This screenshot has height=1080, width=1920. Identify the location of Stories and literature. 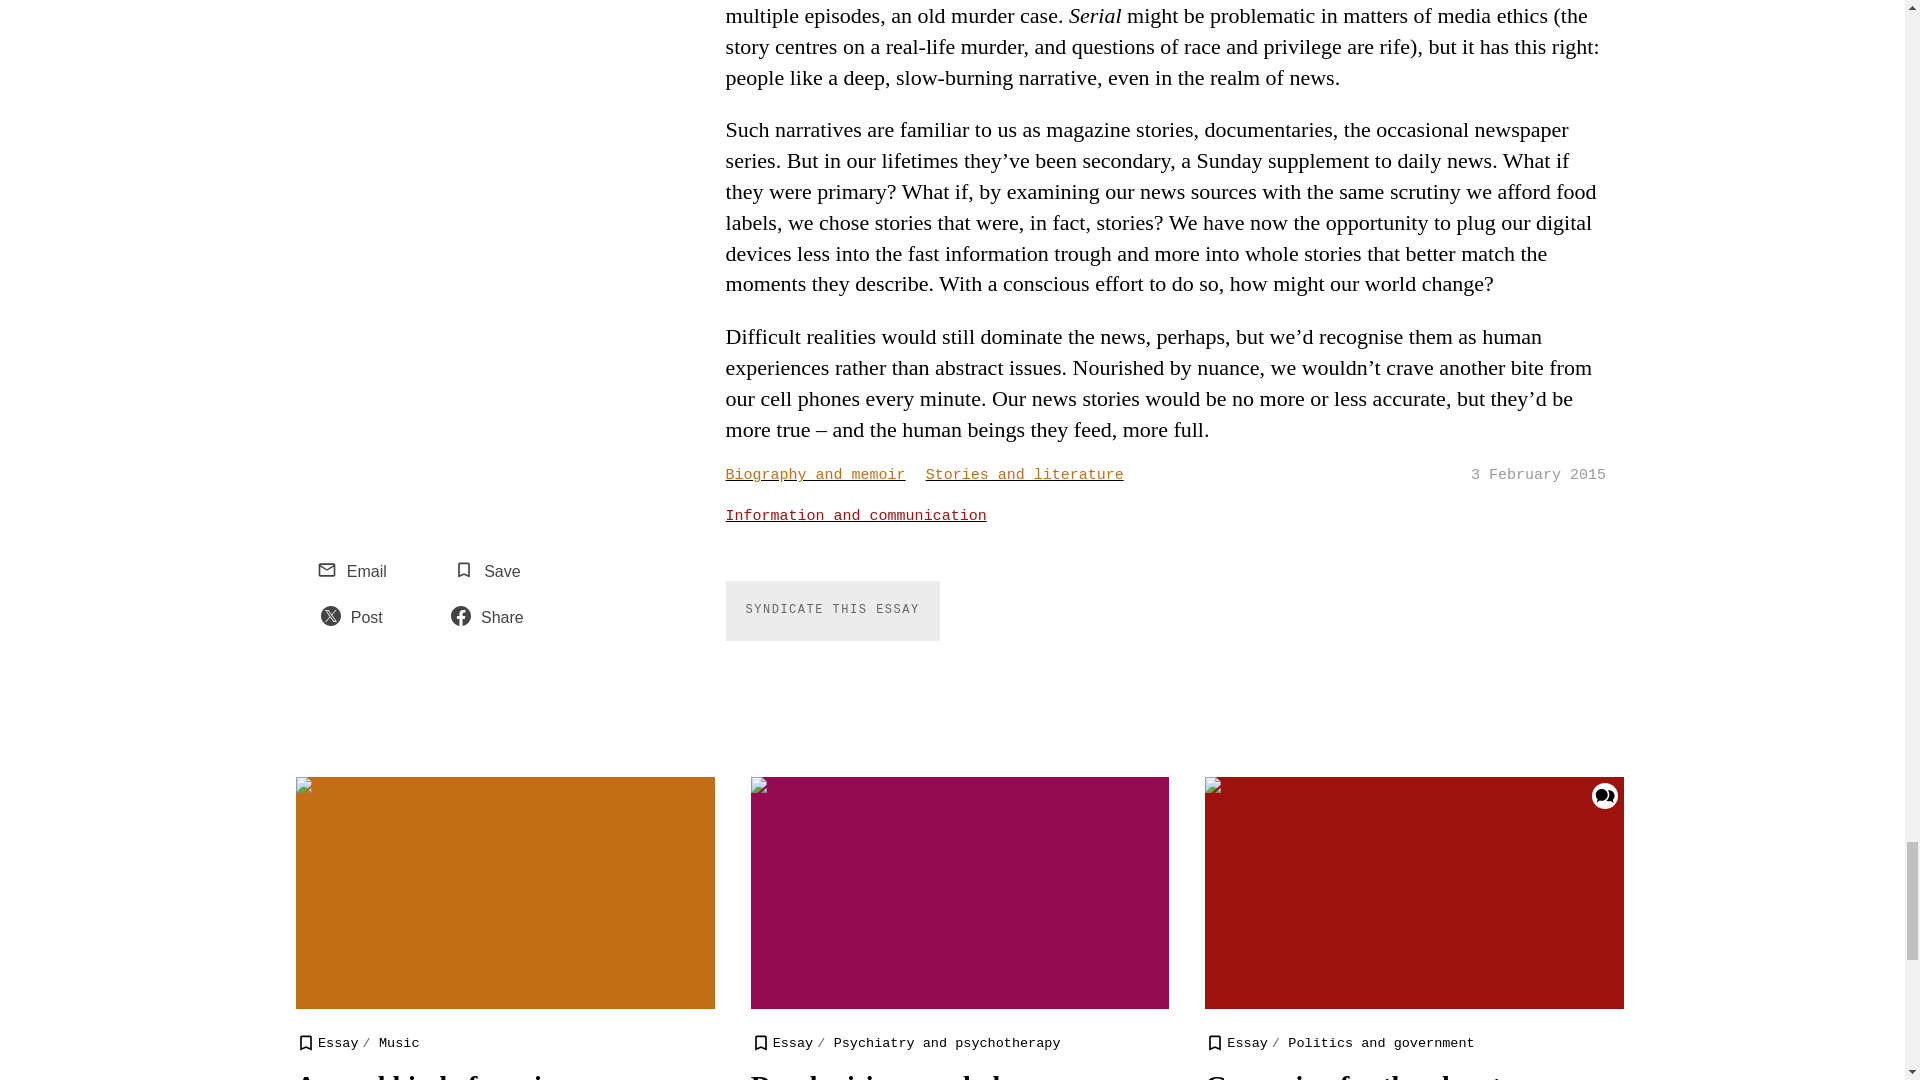
(1034, 476).